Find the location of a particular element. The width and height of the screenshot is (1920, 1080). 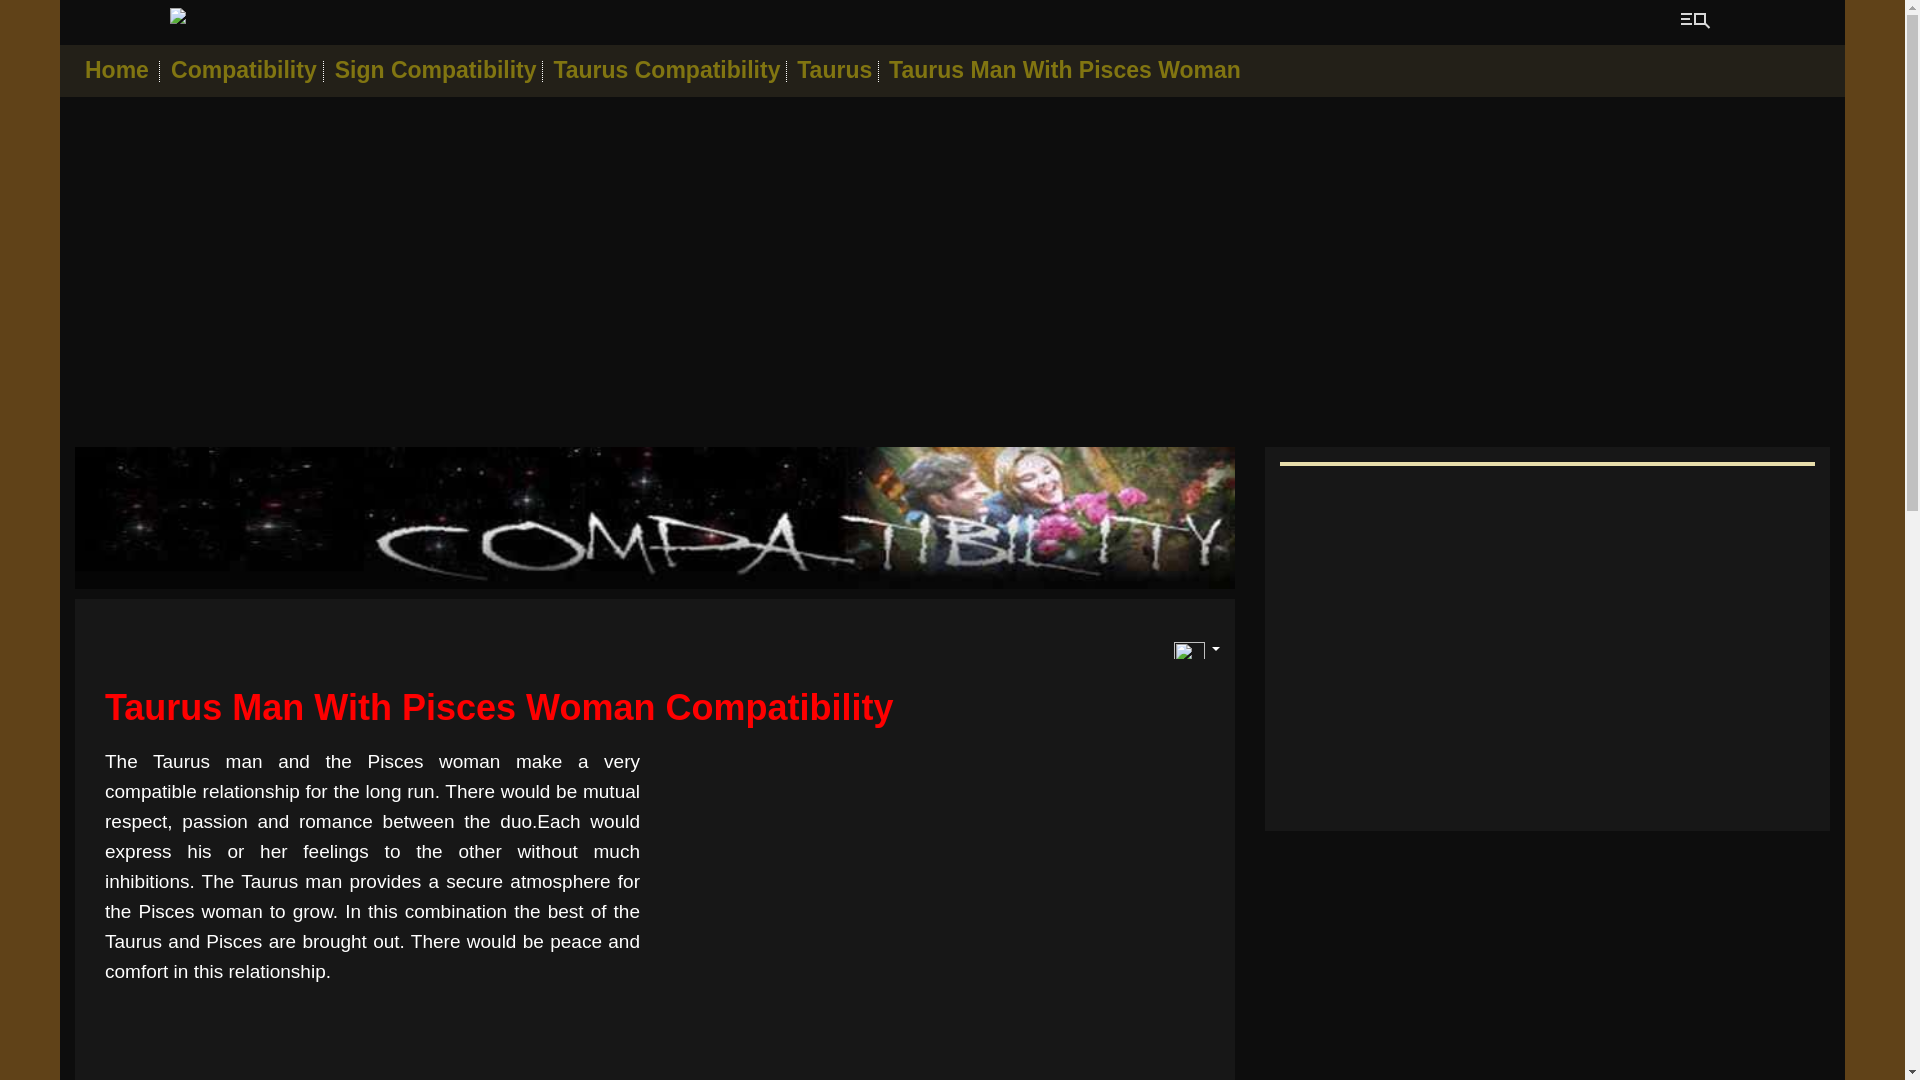

Home is located at coordinates (116, 70).